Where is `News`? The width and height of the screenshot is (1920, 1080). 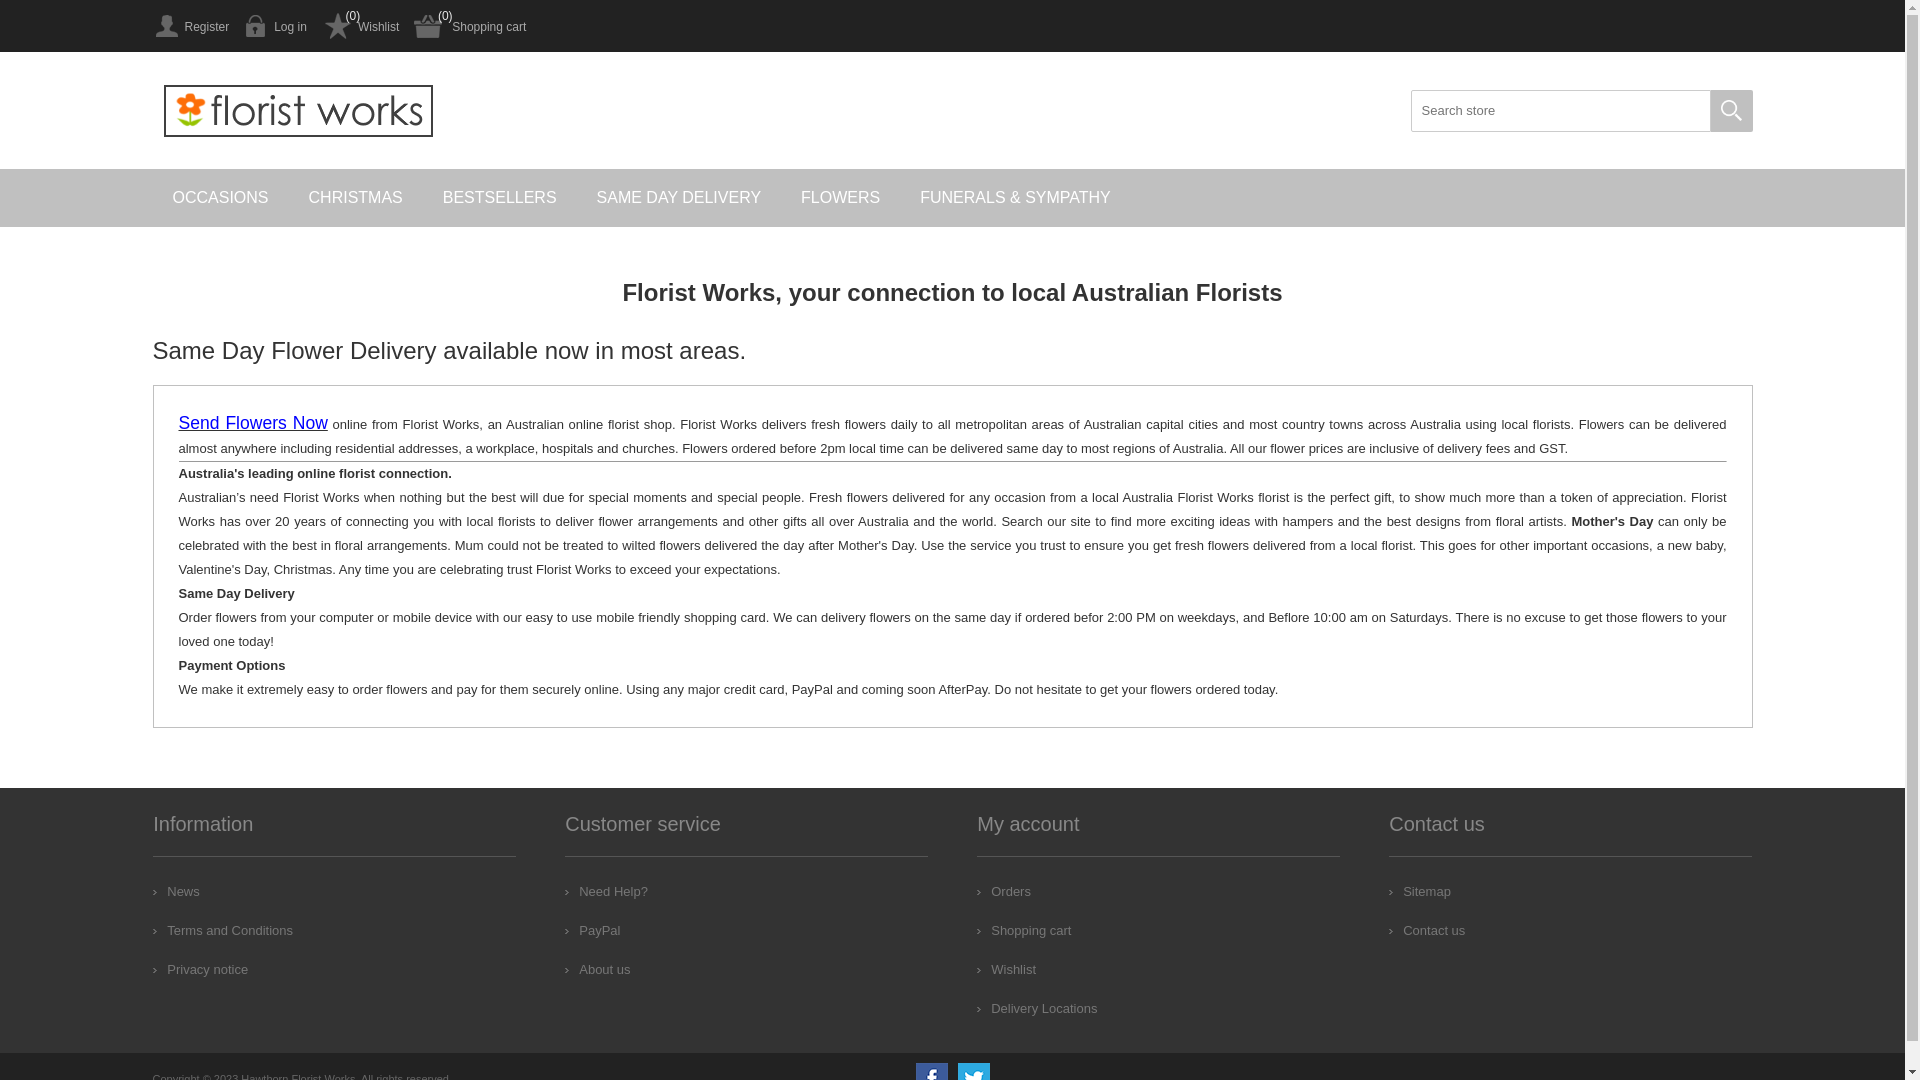
News is located at coordinates (176, 891).